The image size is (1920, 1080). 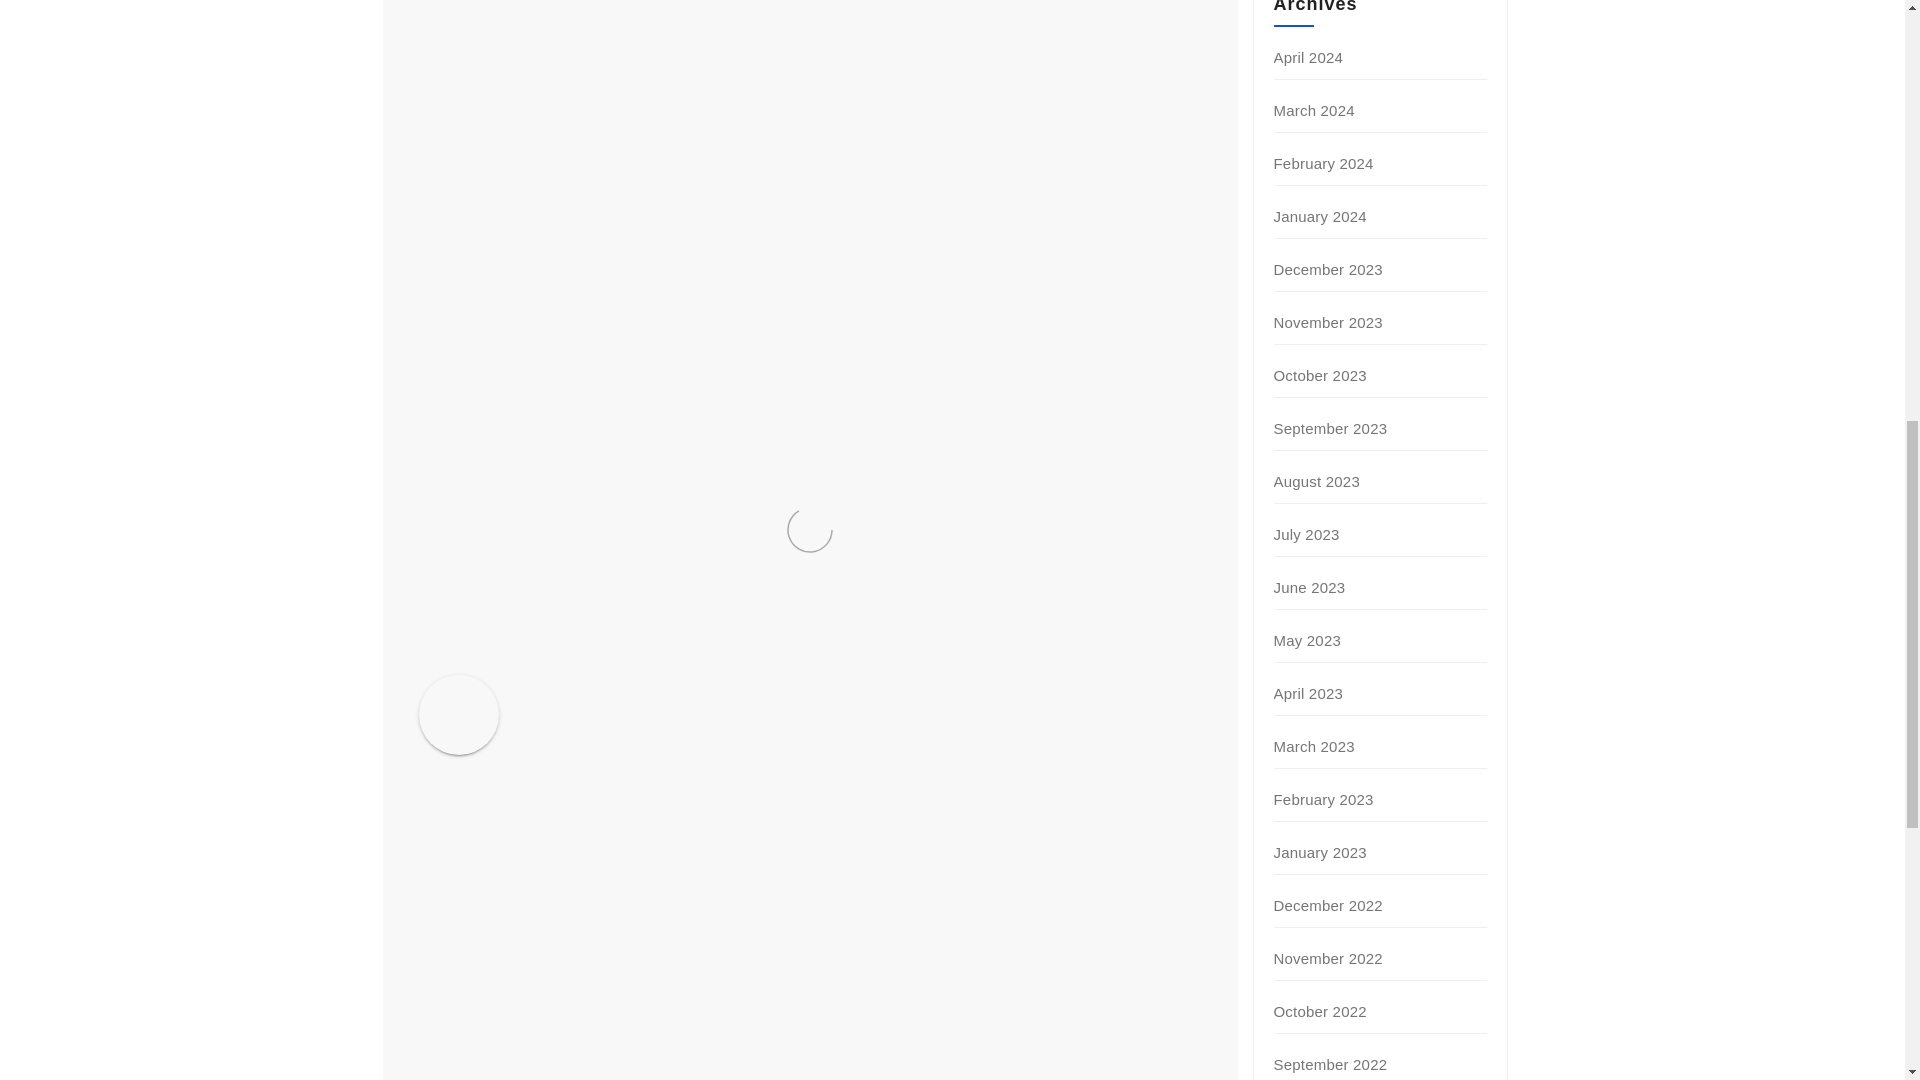 What do you see at coordinates (1320, 852) in the screenshot?
I see `January 2023` at bounding box center [1320, 852].